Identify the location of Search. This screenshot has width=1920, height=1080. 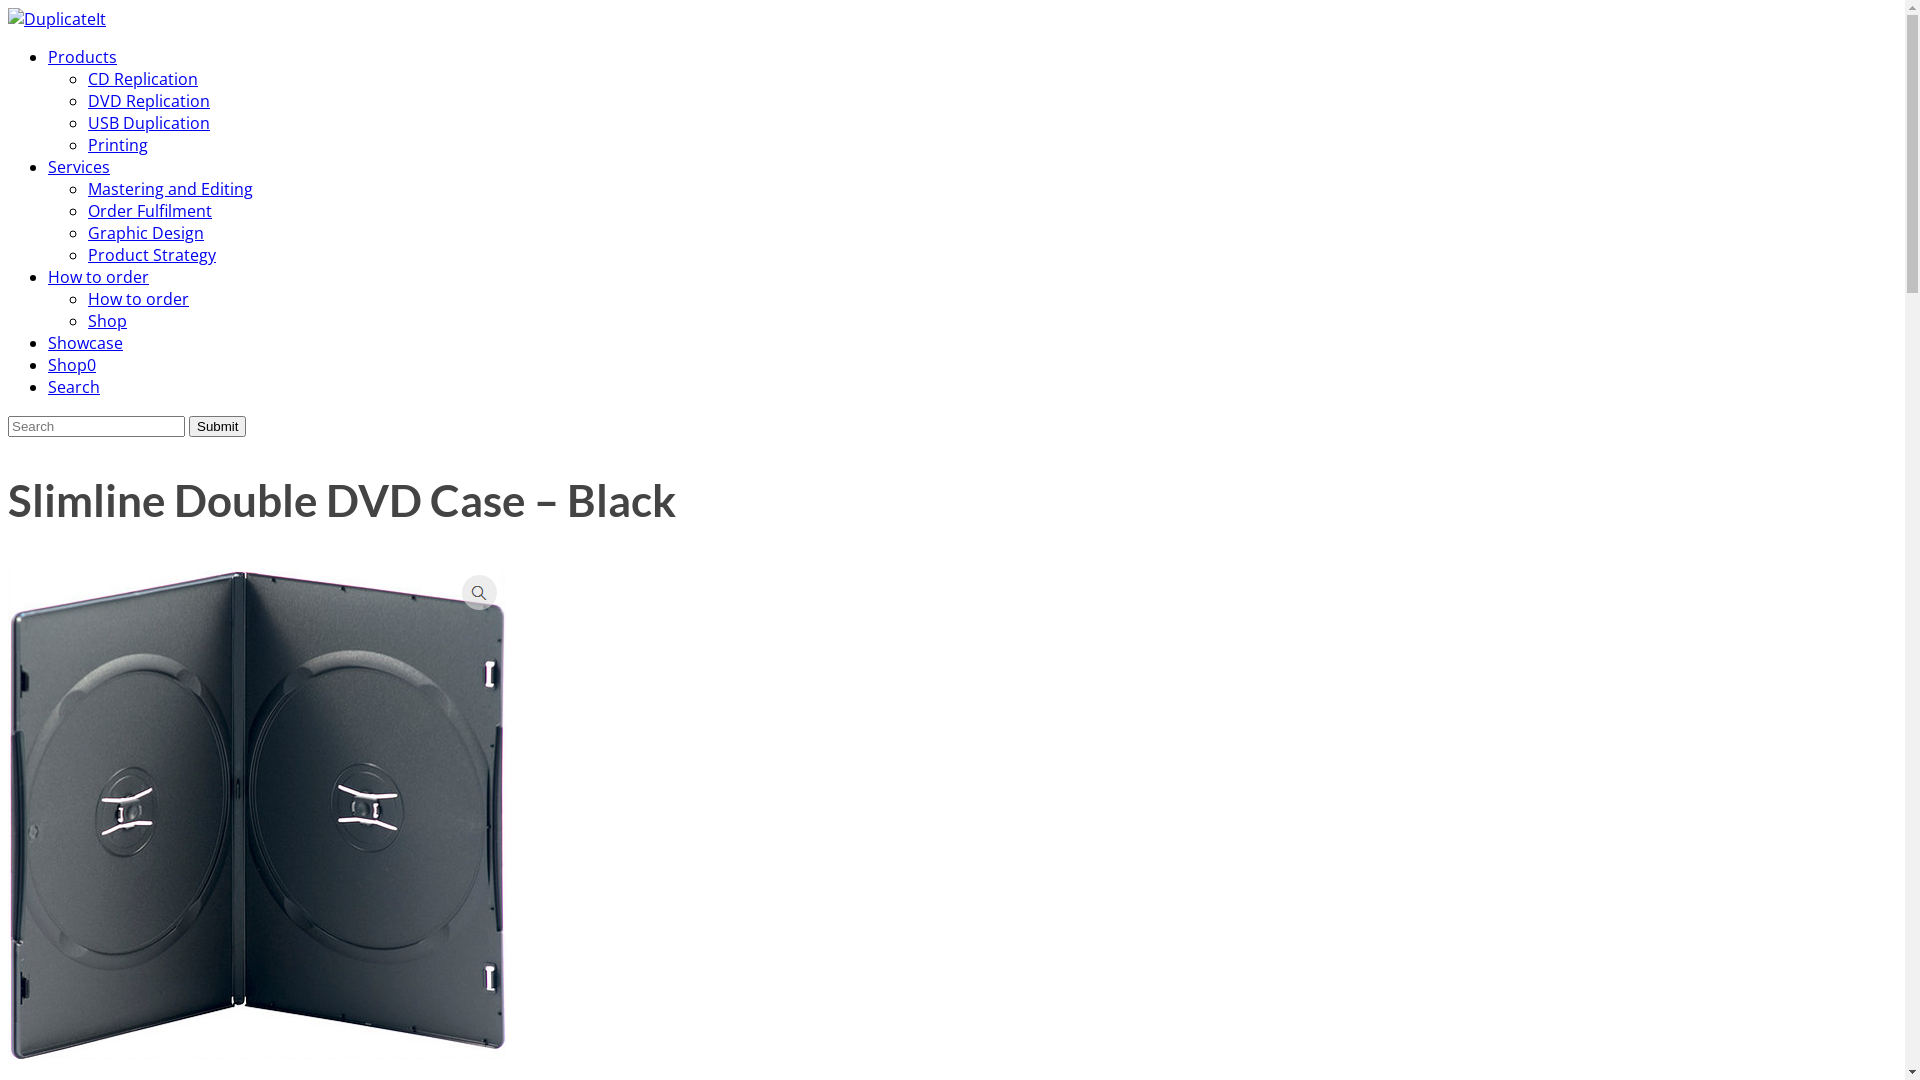
(74, 387).